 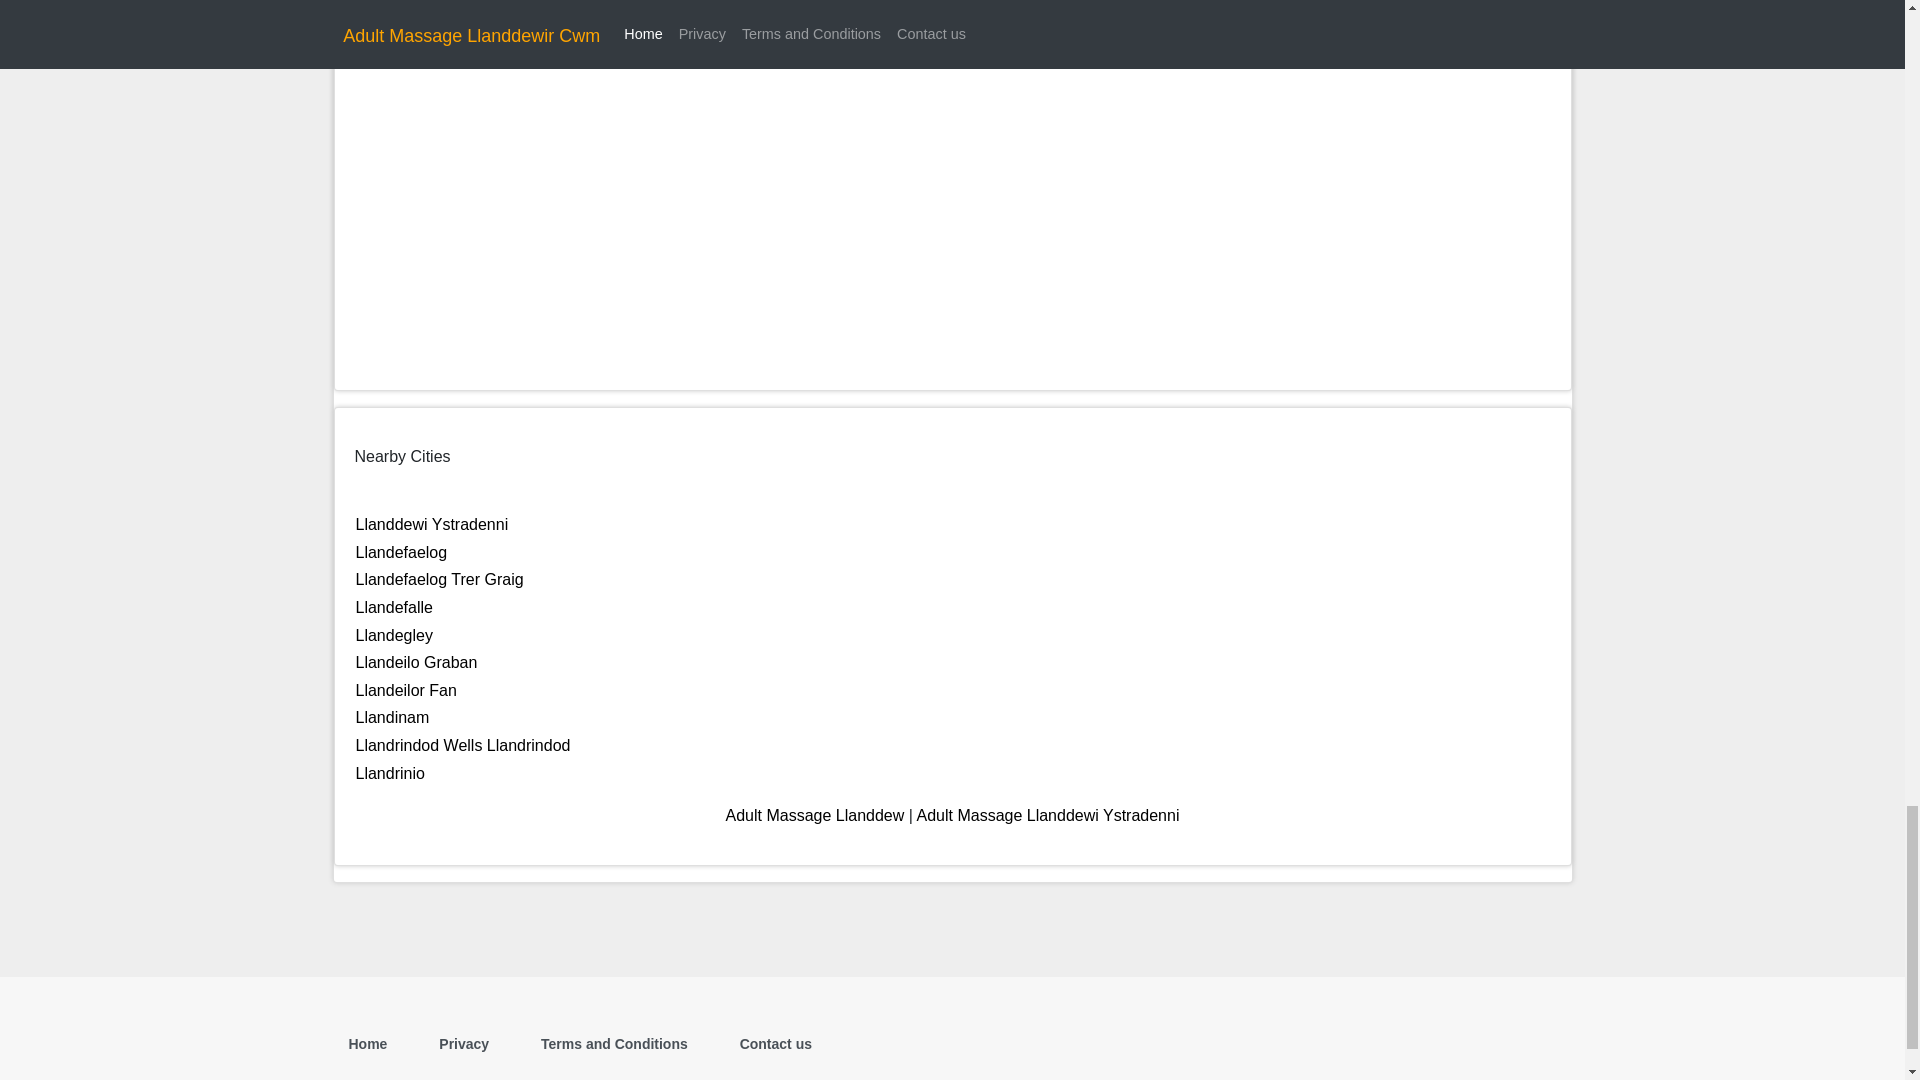 What do you see at coordinates (416, 662) in the screenshot?
I see `Llandeilo Graban` at bounding box center [416, 662].